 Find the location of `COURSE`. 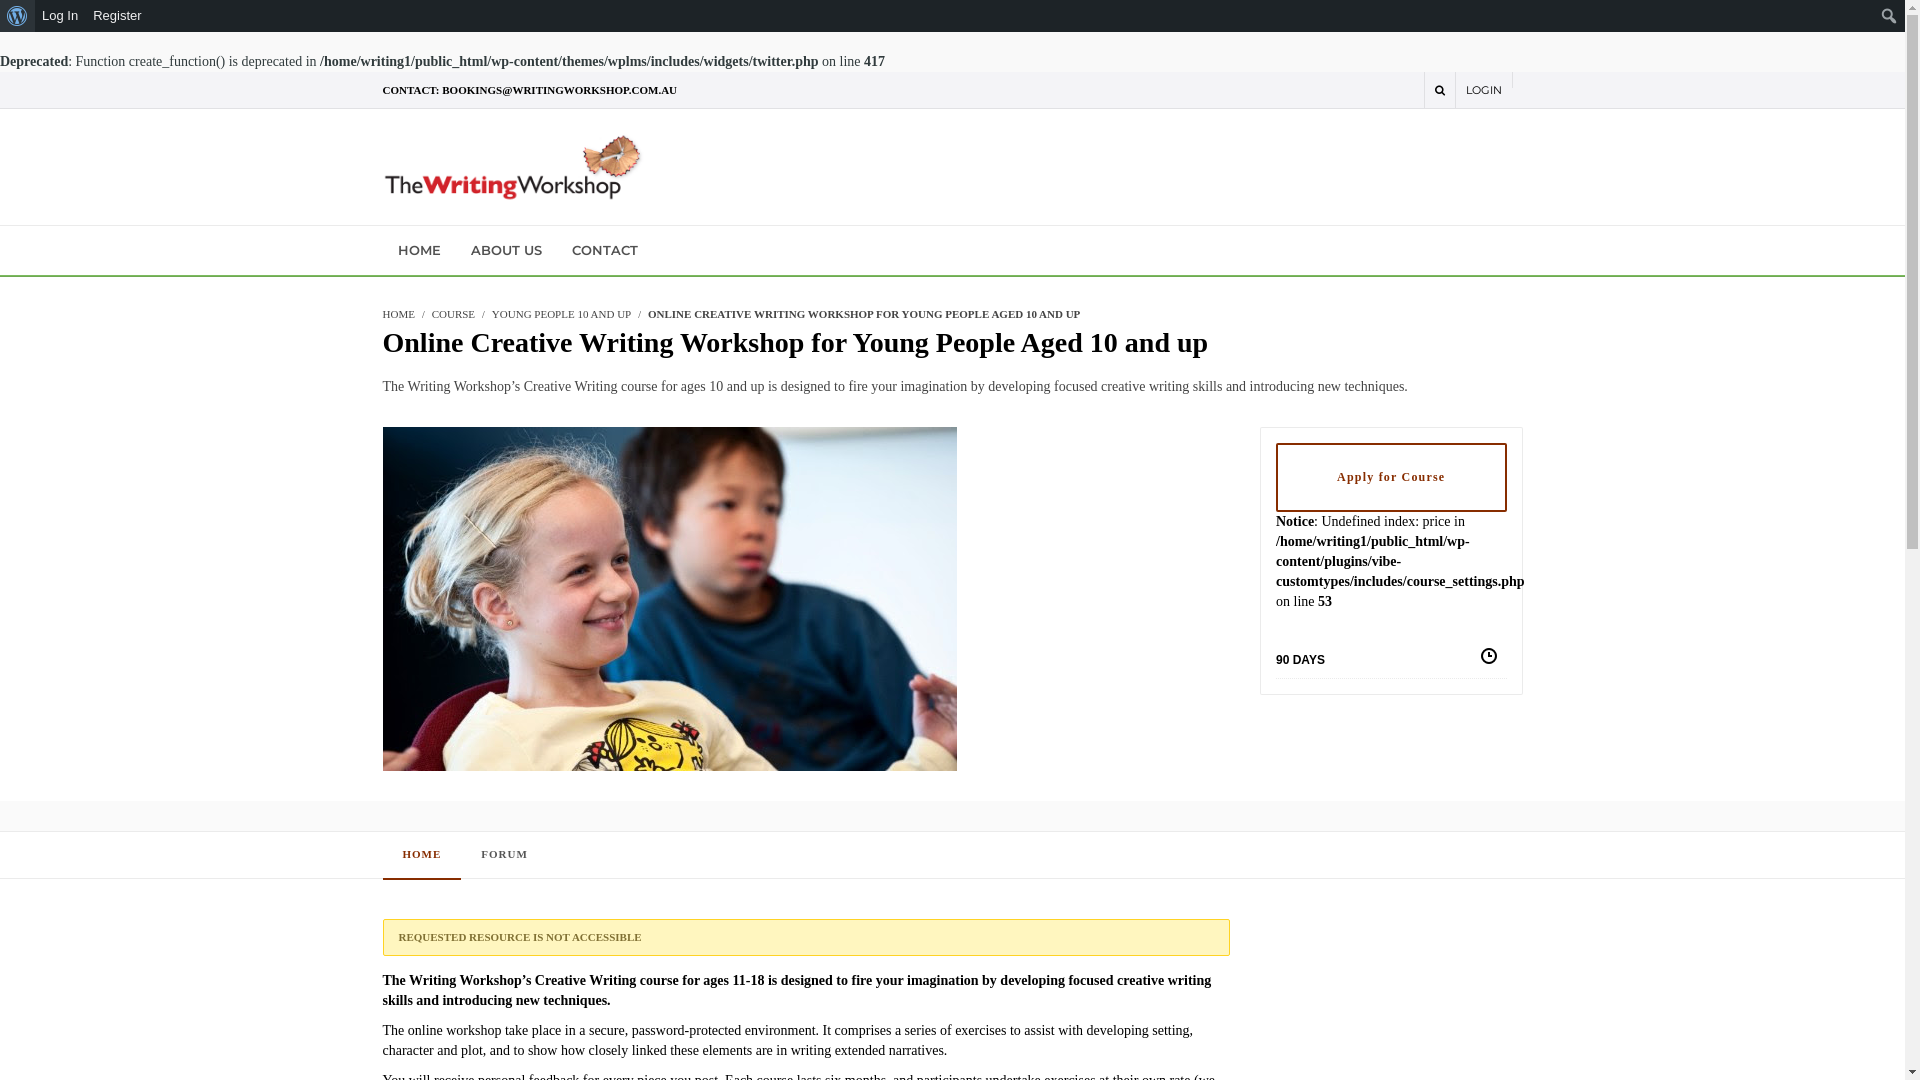

COURSE is located at coordinates (454, 314).